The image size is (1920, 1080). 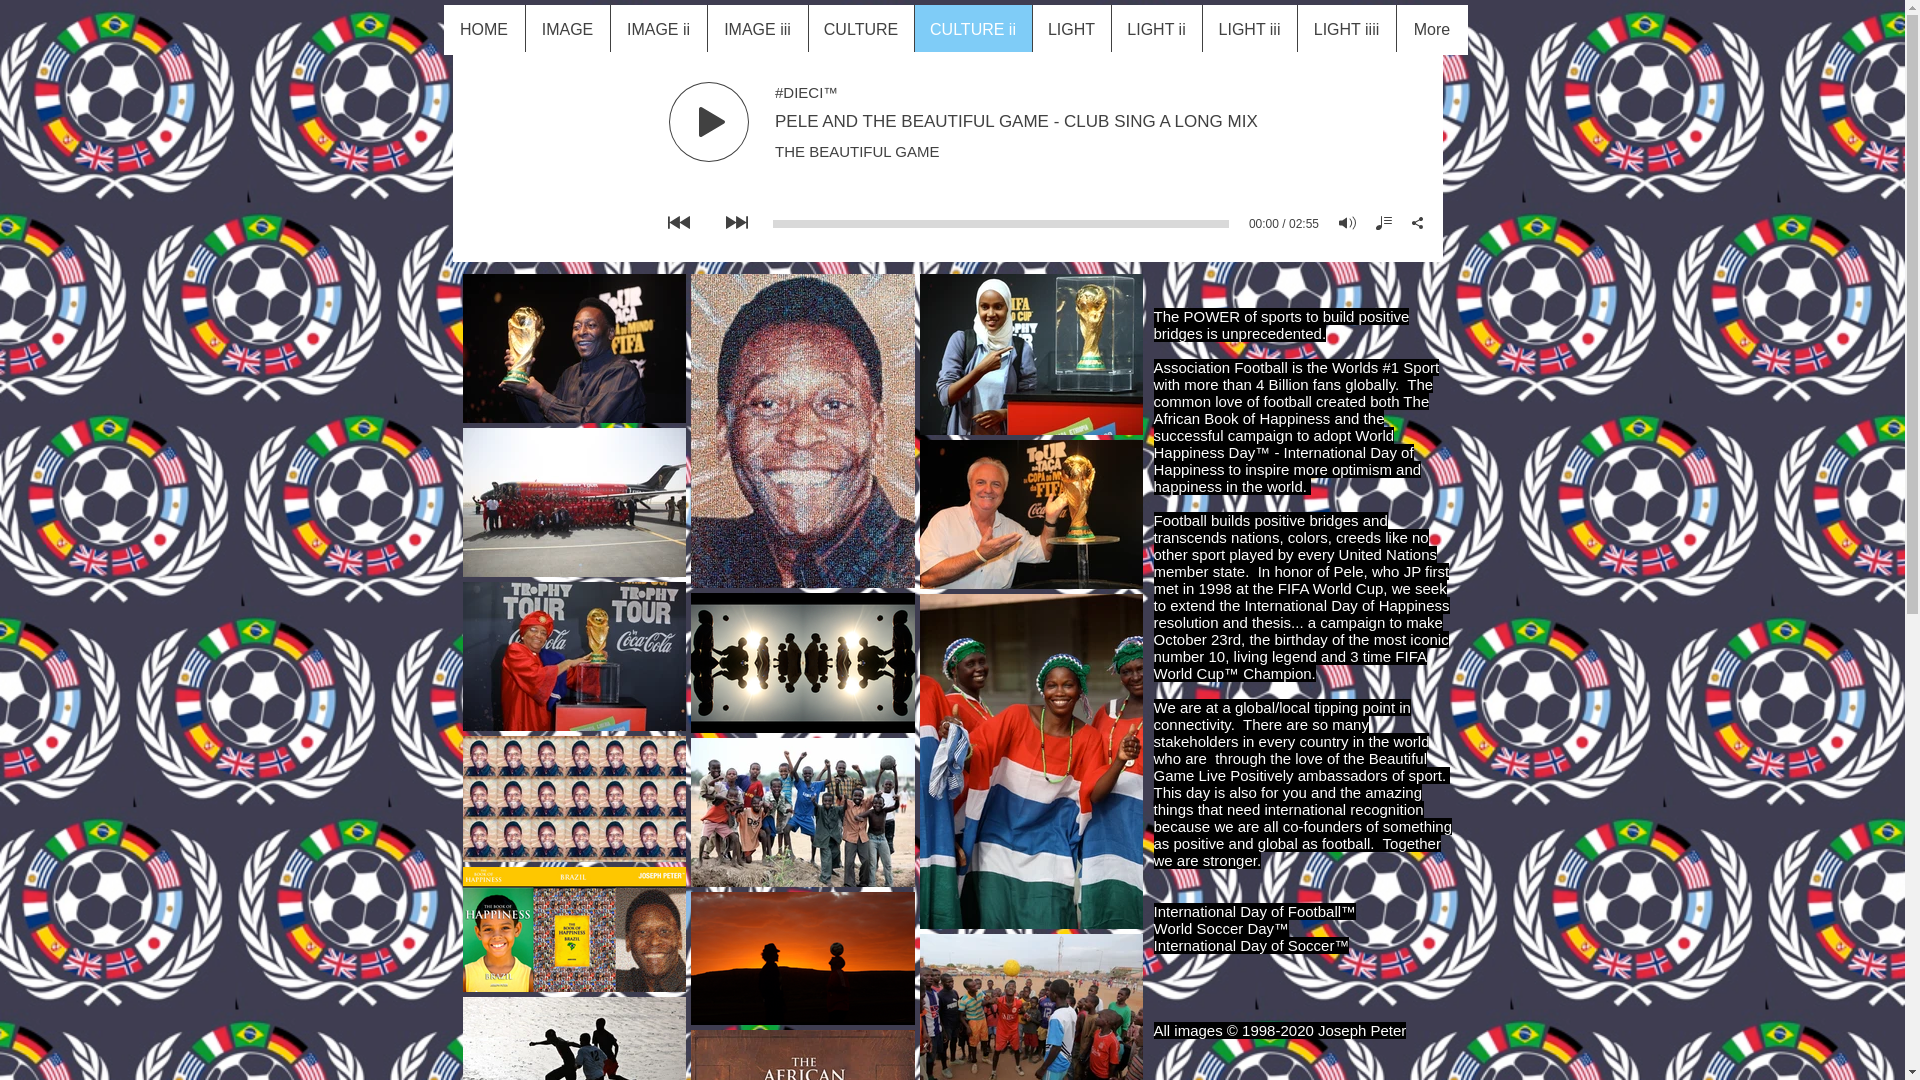 What do you see at coordinates (756, 30) in the screenshot?
I see `IMAGE iii` at bounding box center [756, 30].